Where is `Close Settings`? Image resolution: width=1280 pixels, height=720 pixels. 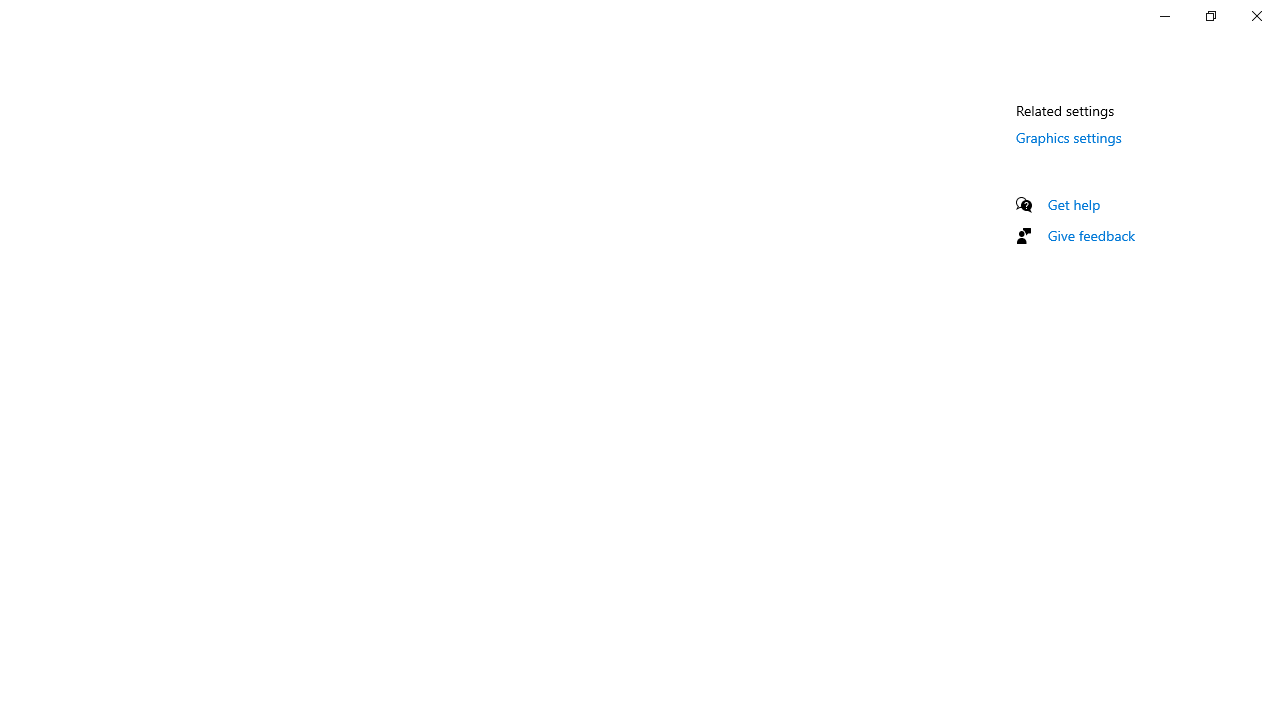
Close Settings is located at coordinates (1256, 16).